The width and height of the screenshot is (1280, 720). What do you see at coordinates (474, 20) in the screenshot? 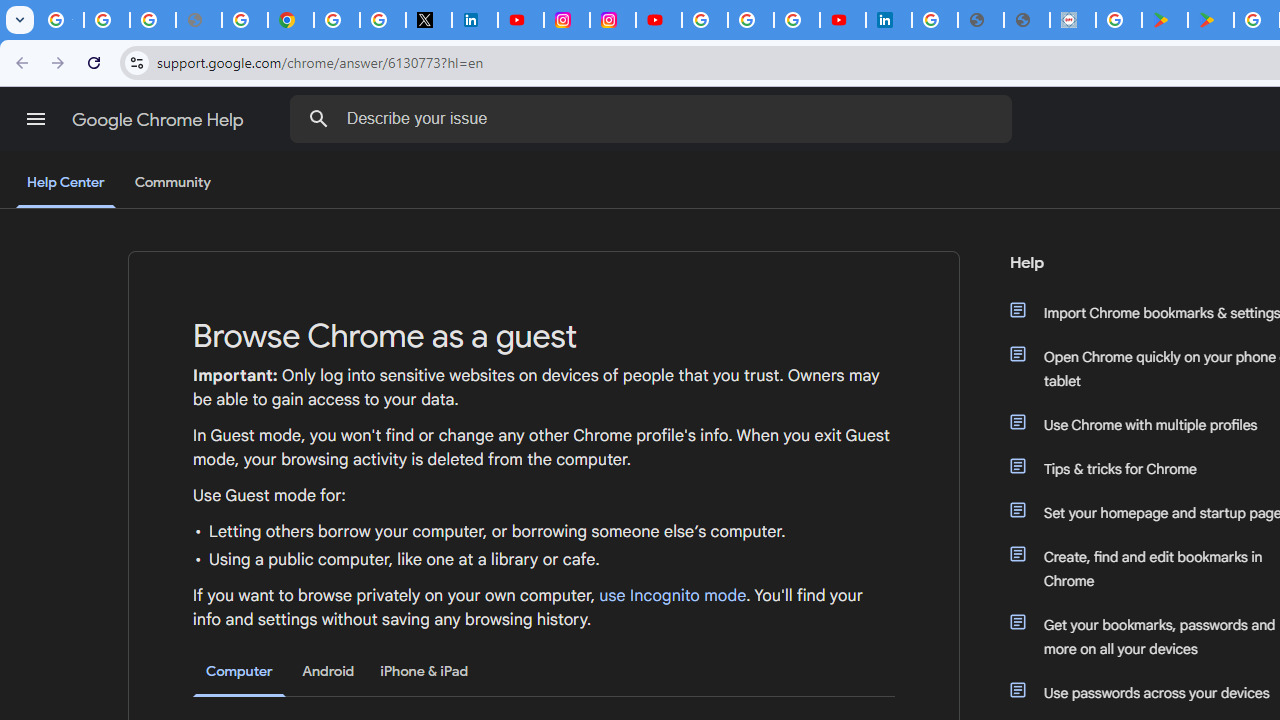
I see `LinkedIn Privacy Policy` at bounding box center [474, 20].